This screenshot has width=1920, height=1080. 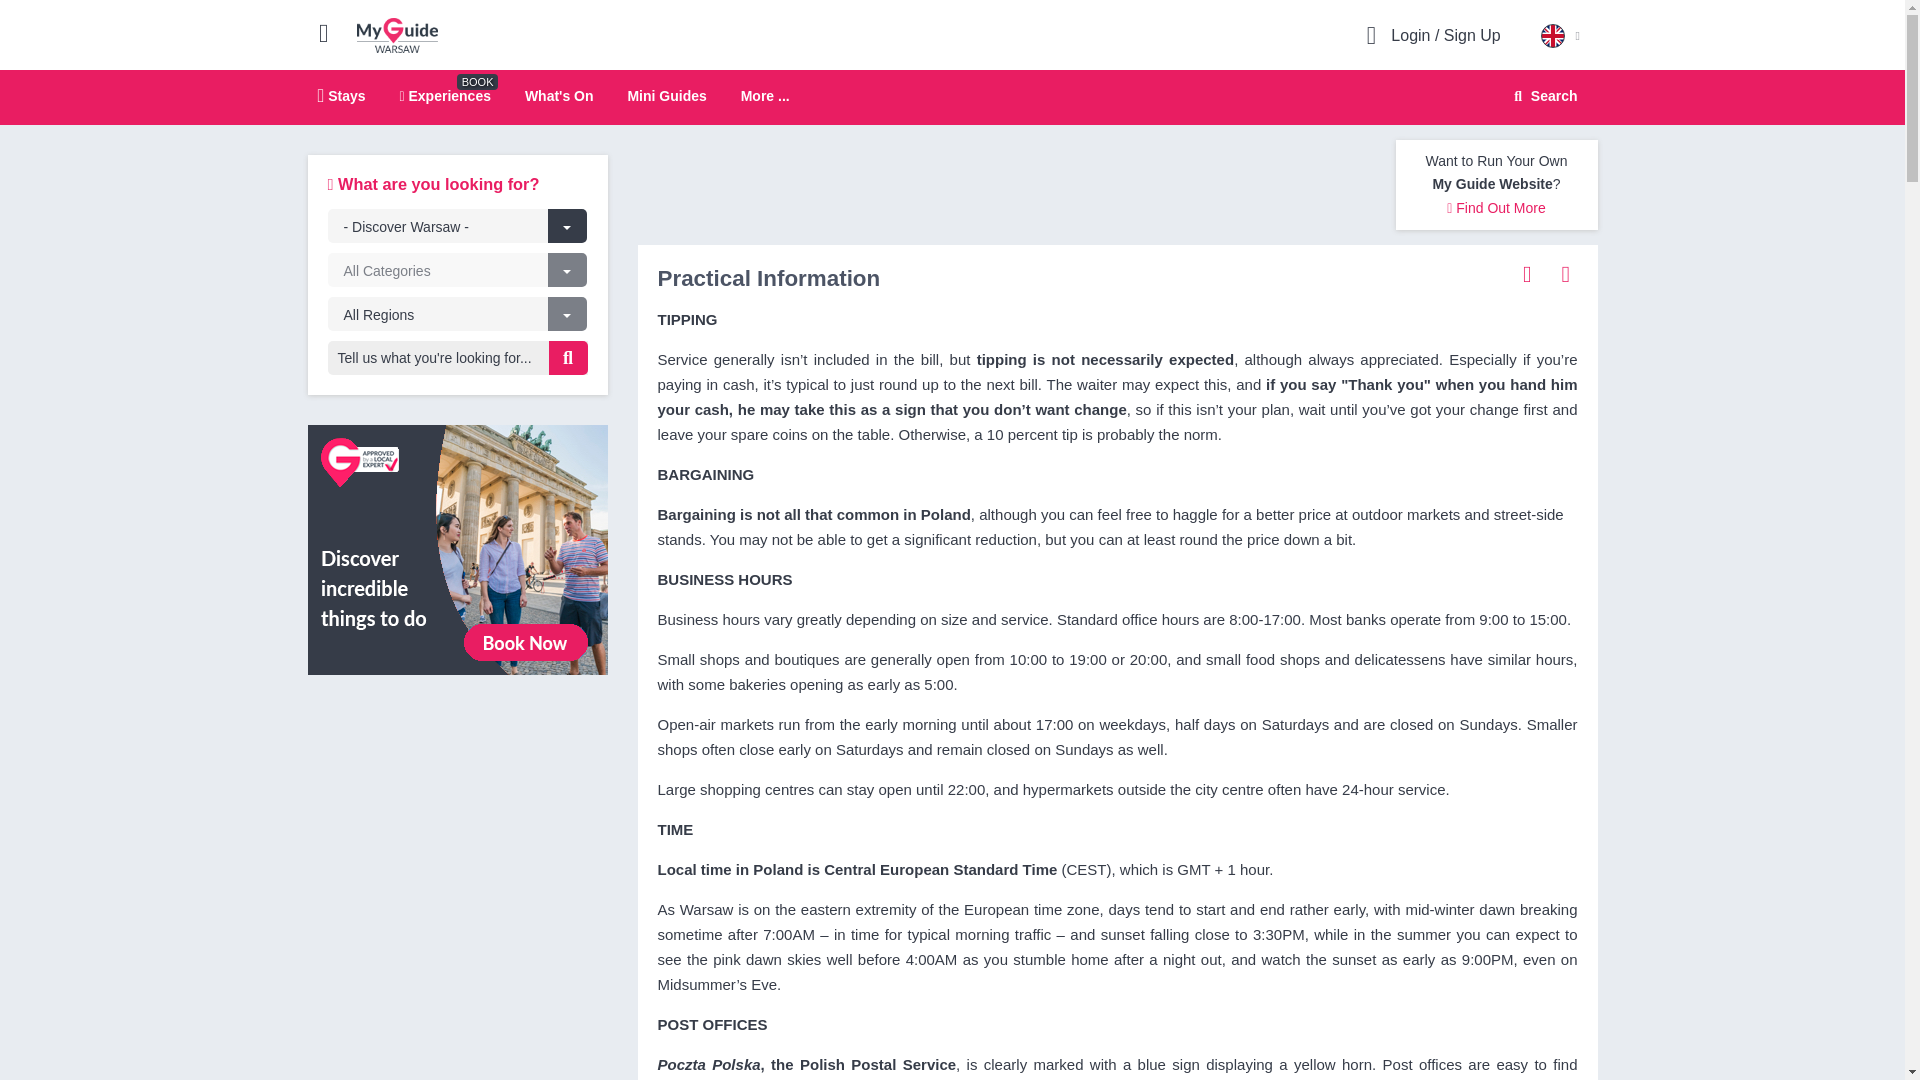 What do you see at coordinates (458, 548) in the screenshot?
I see `My Guide Warsaw` at bounding box center [458, 548].